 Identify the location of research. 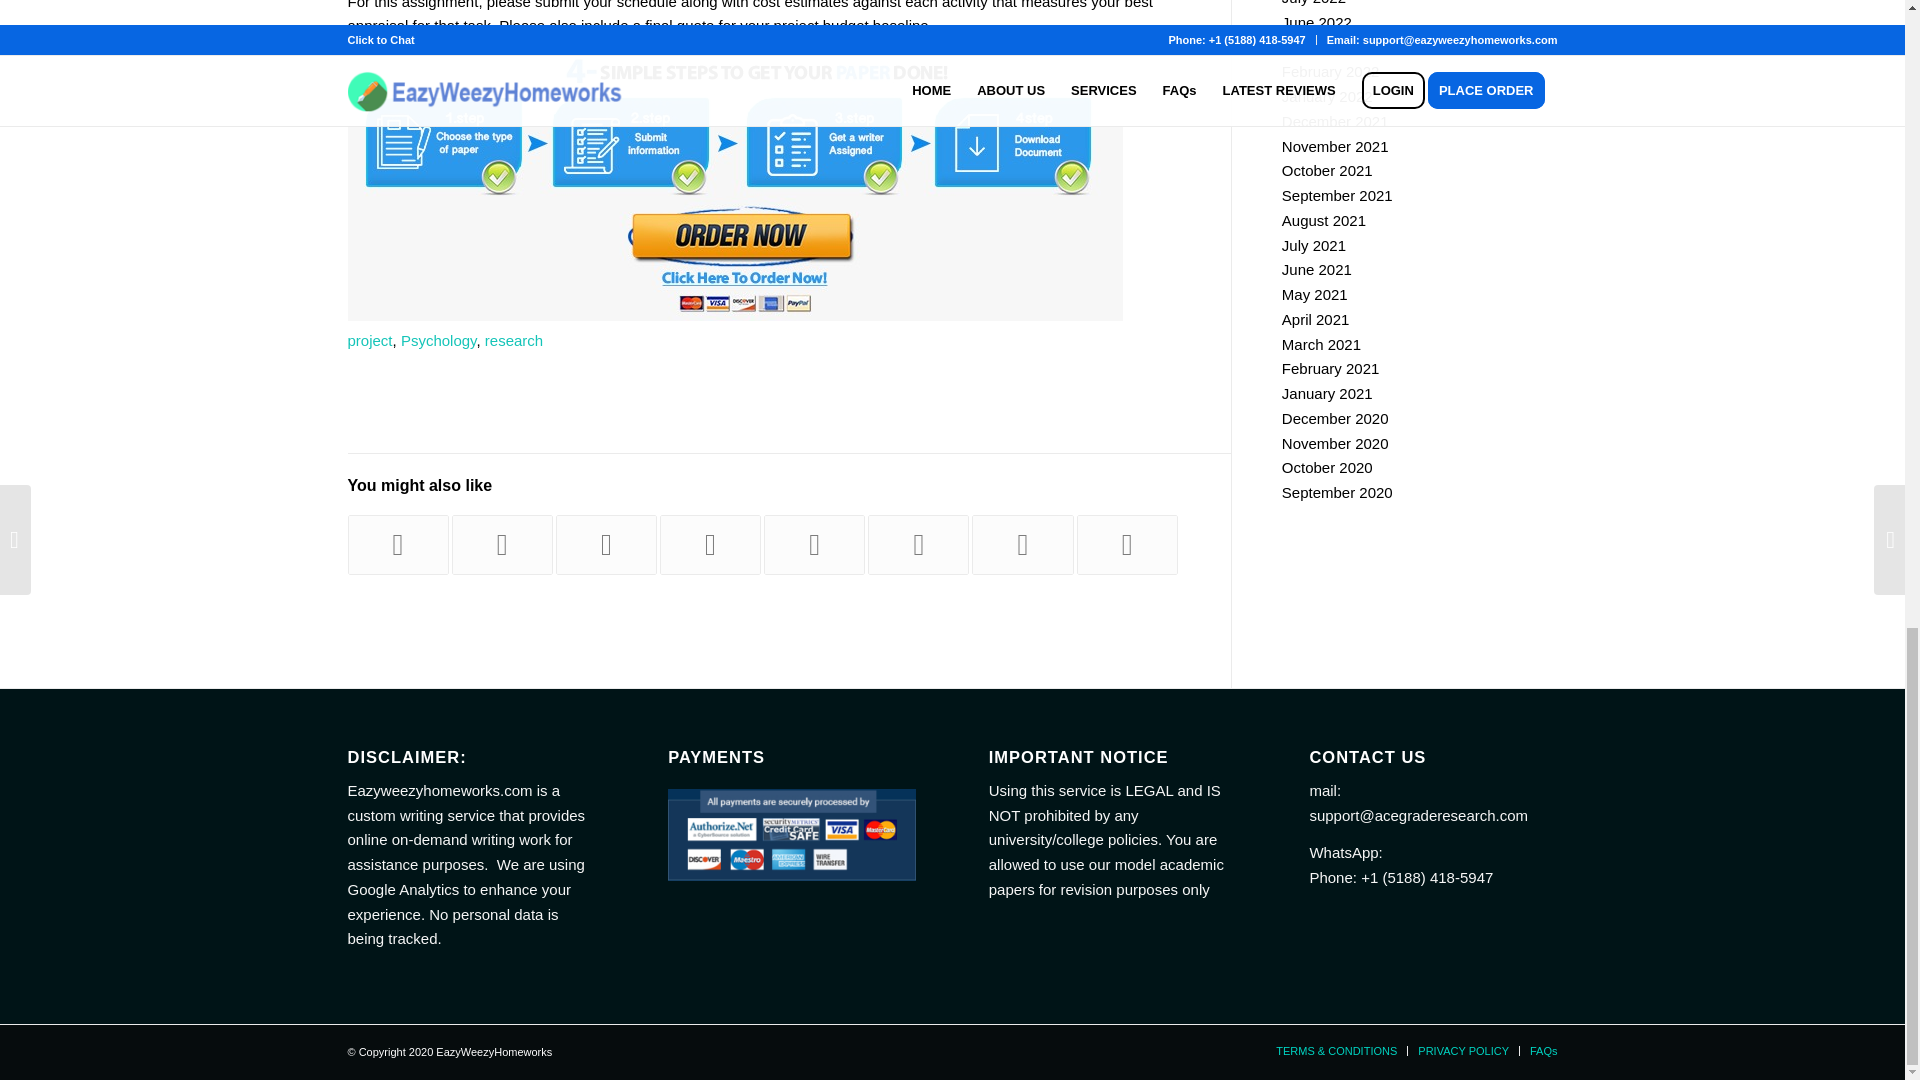
(514, 340).